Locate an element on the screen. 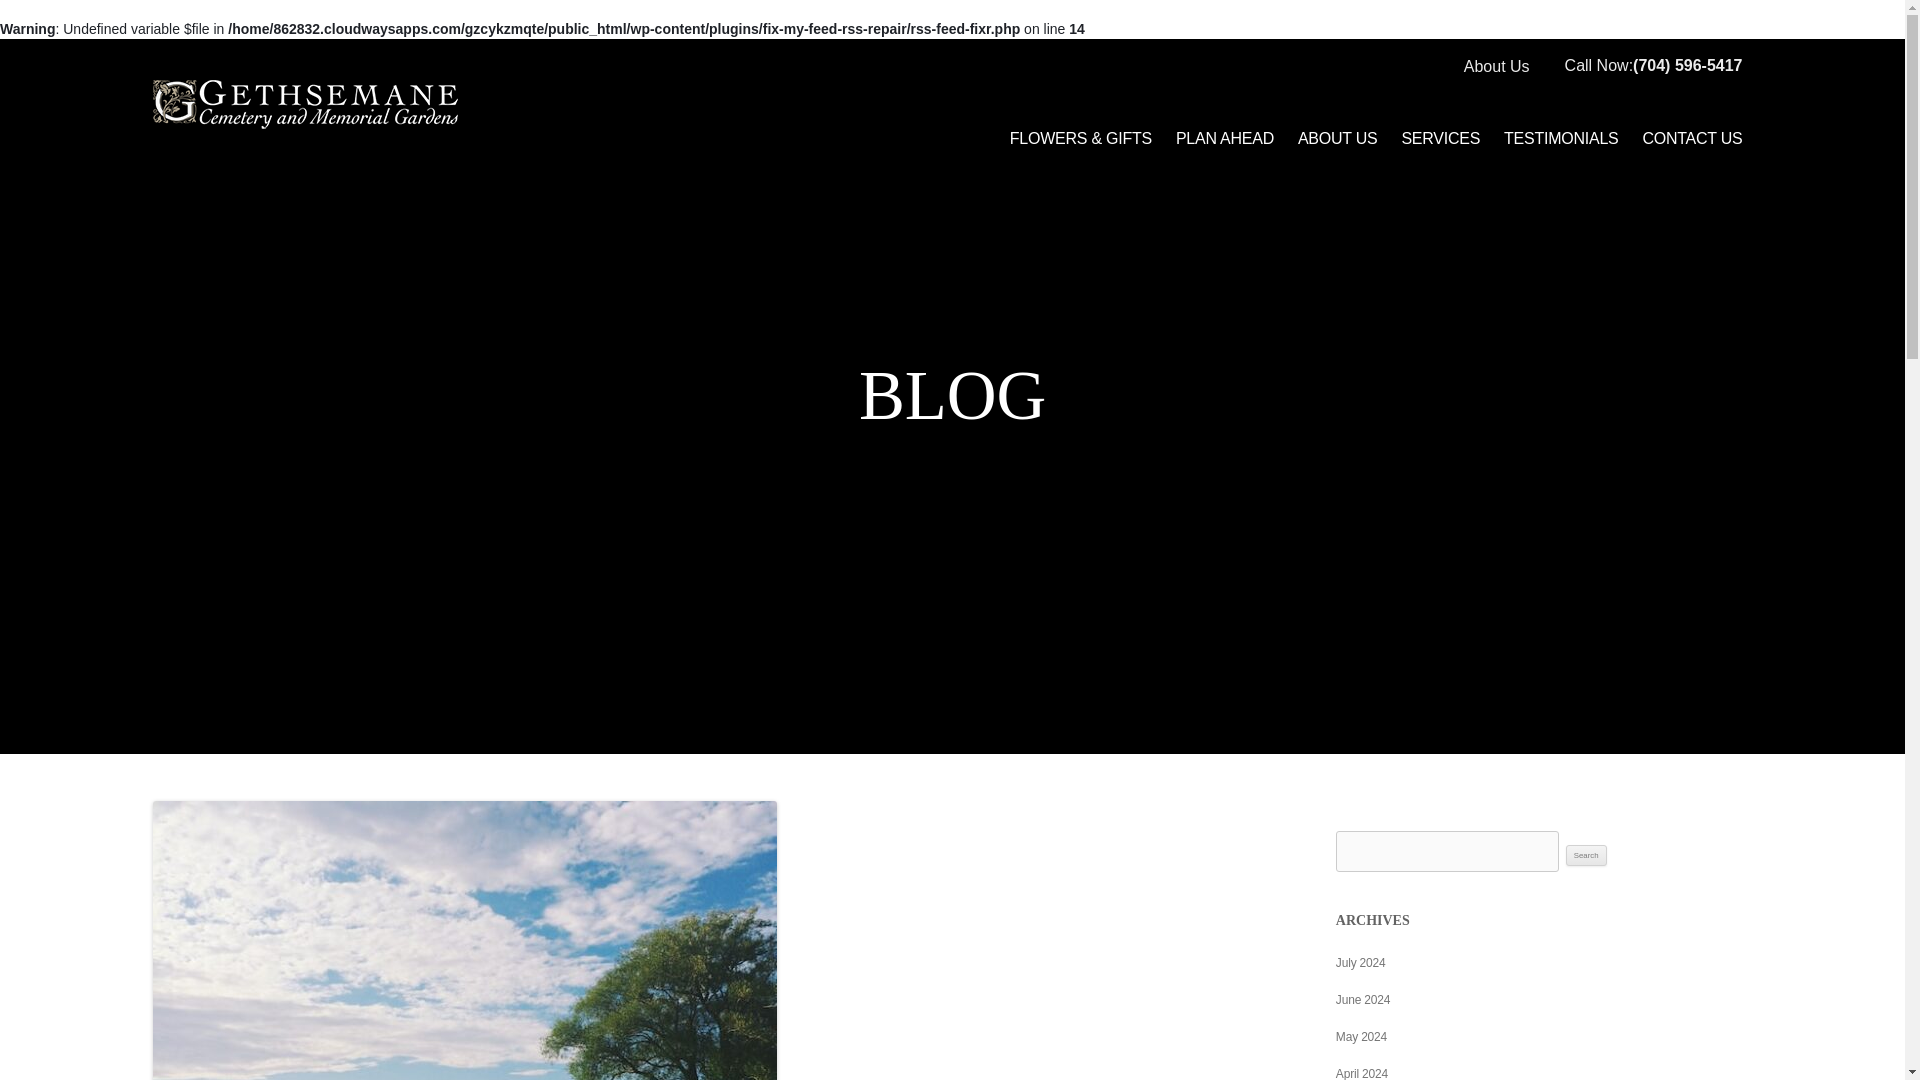  April 2024 is located at coordinates (1362, 1074).